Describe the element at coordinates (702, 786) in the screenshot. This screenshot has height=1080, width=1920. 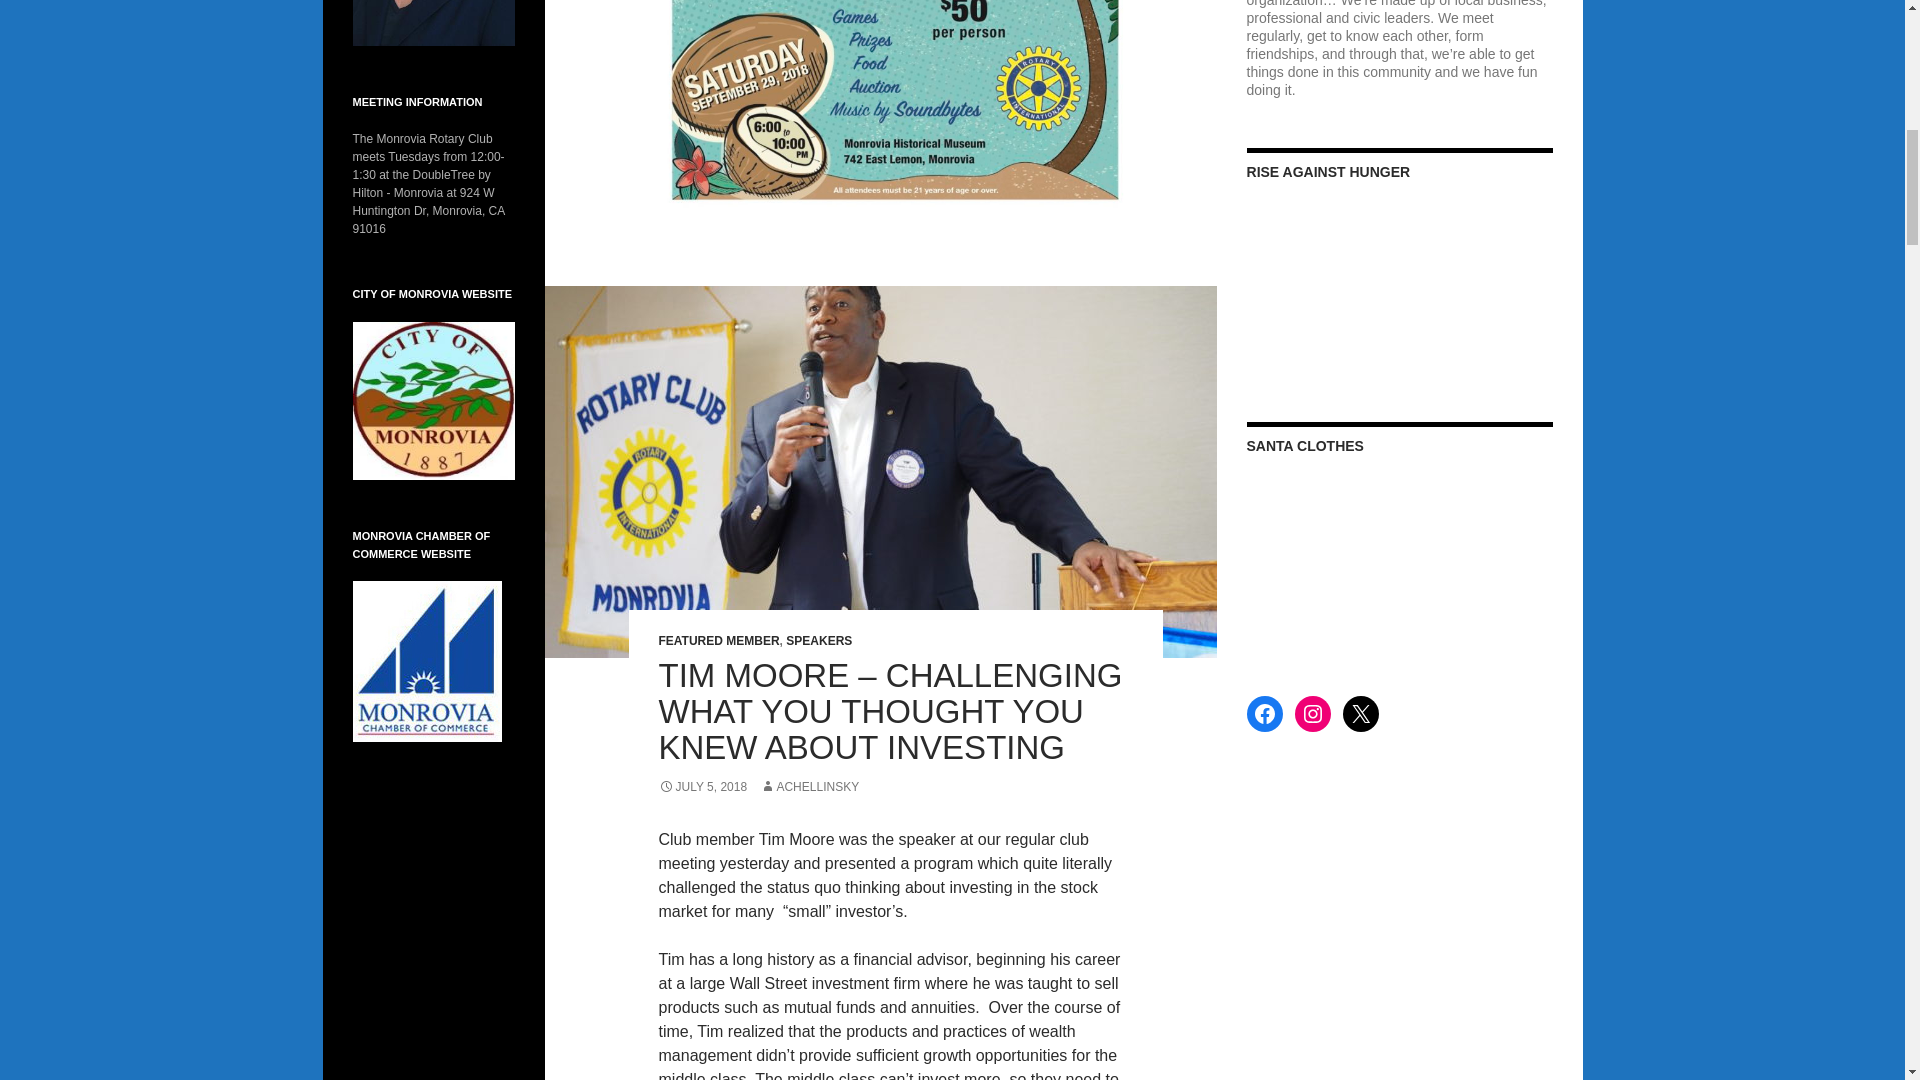
I see `JULY 5, 2018` at that location.